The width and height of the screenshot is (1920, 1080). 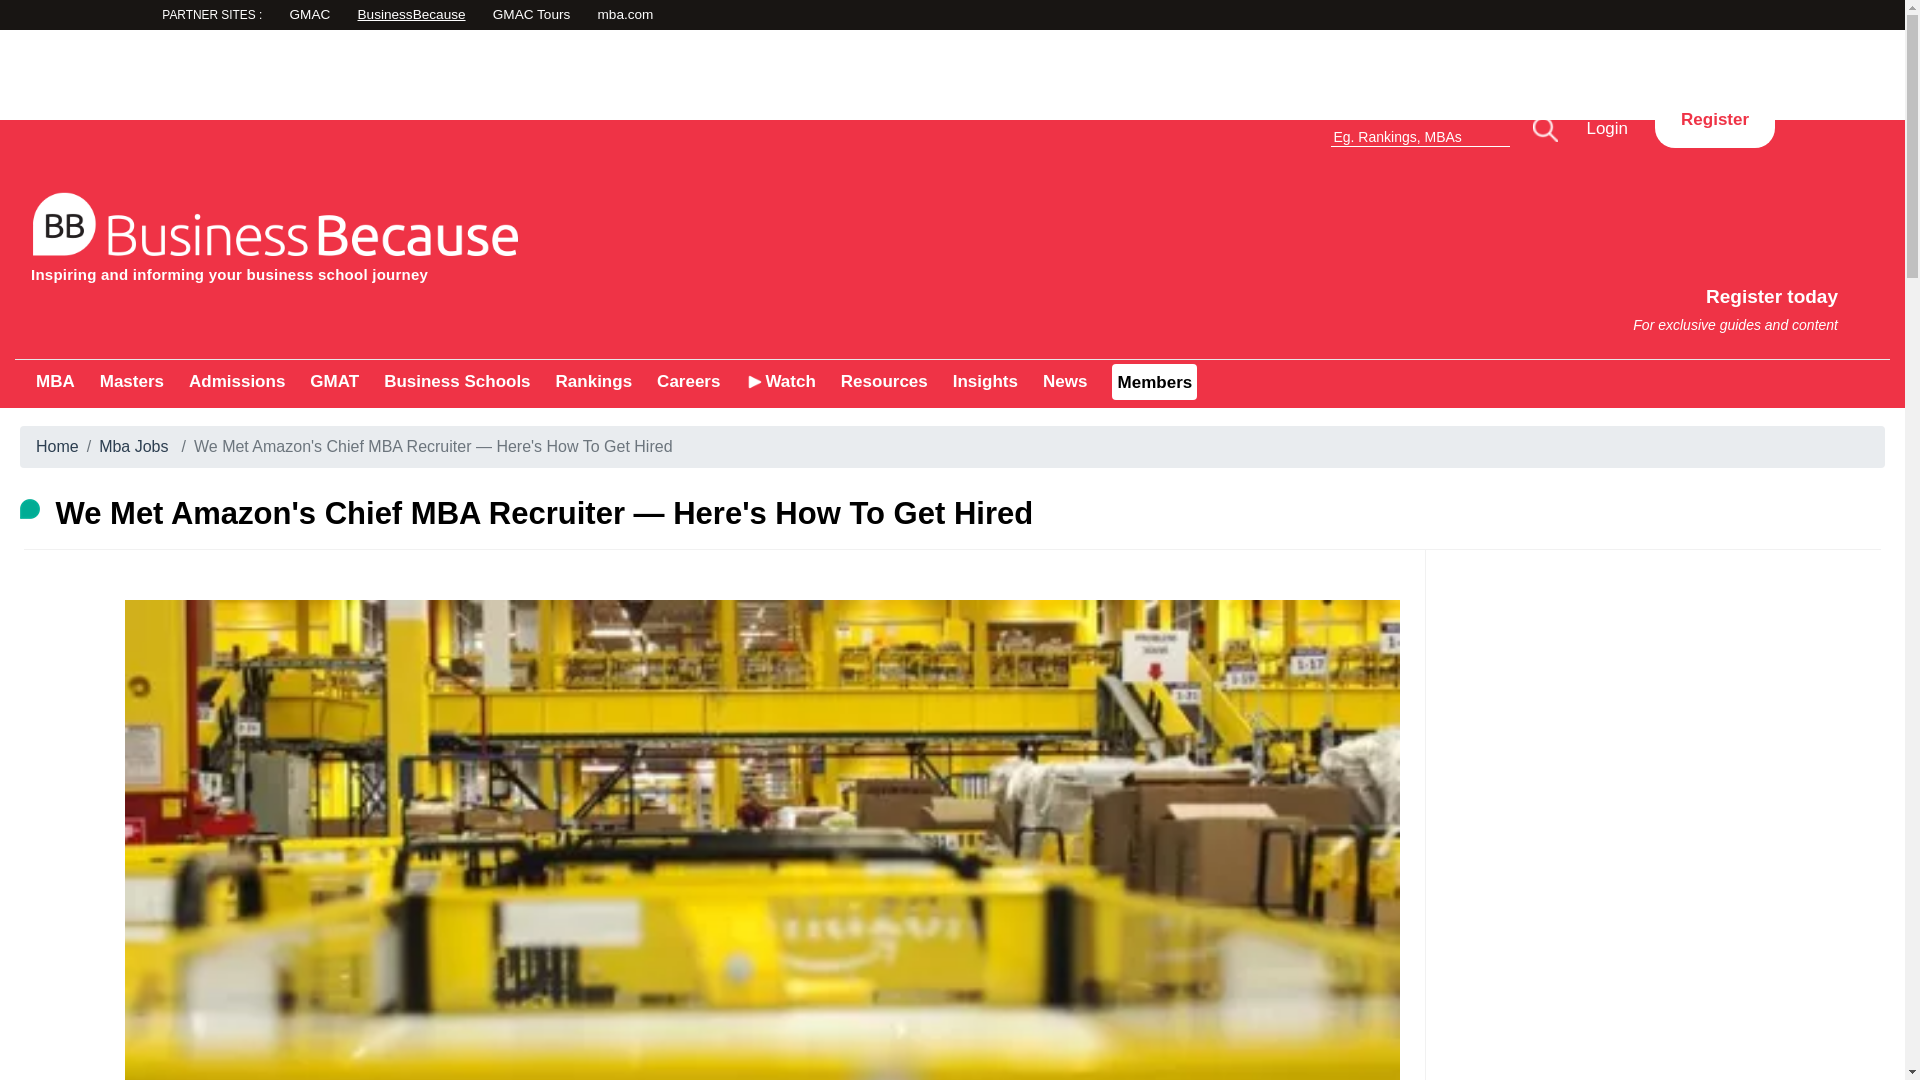 What do you see at coordinates (131, 380) in the screenshot?
I see `MBA` at bounding box center [131, 380].